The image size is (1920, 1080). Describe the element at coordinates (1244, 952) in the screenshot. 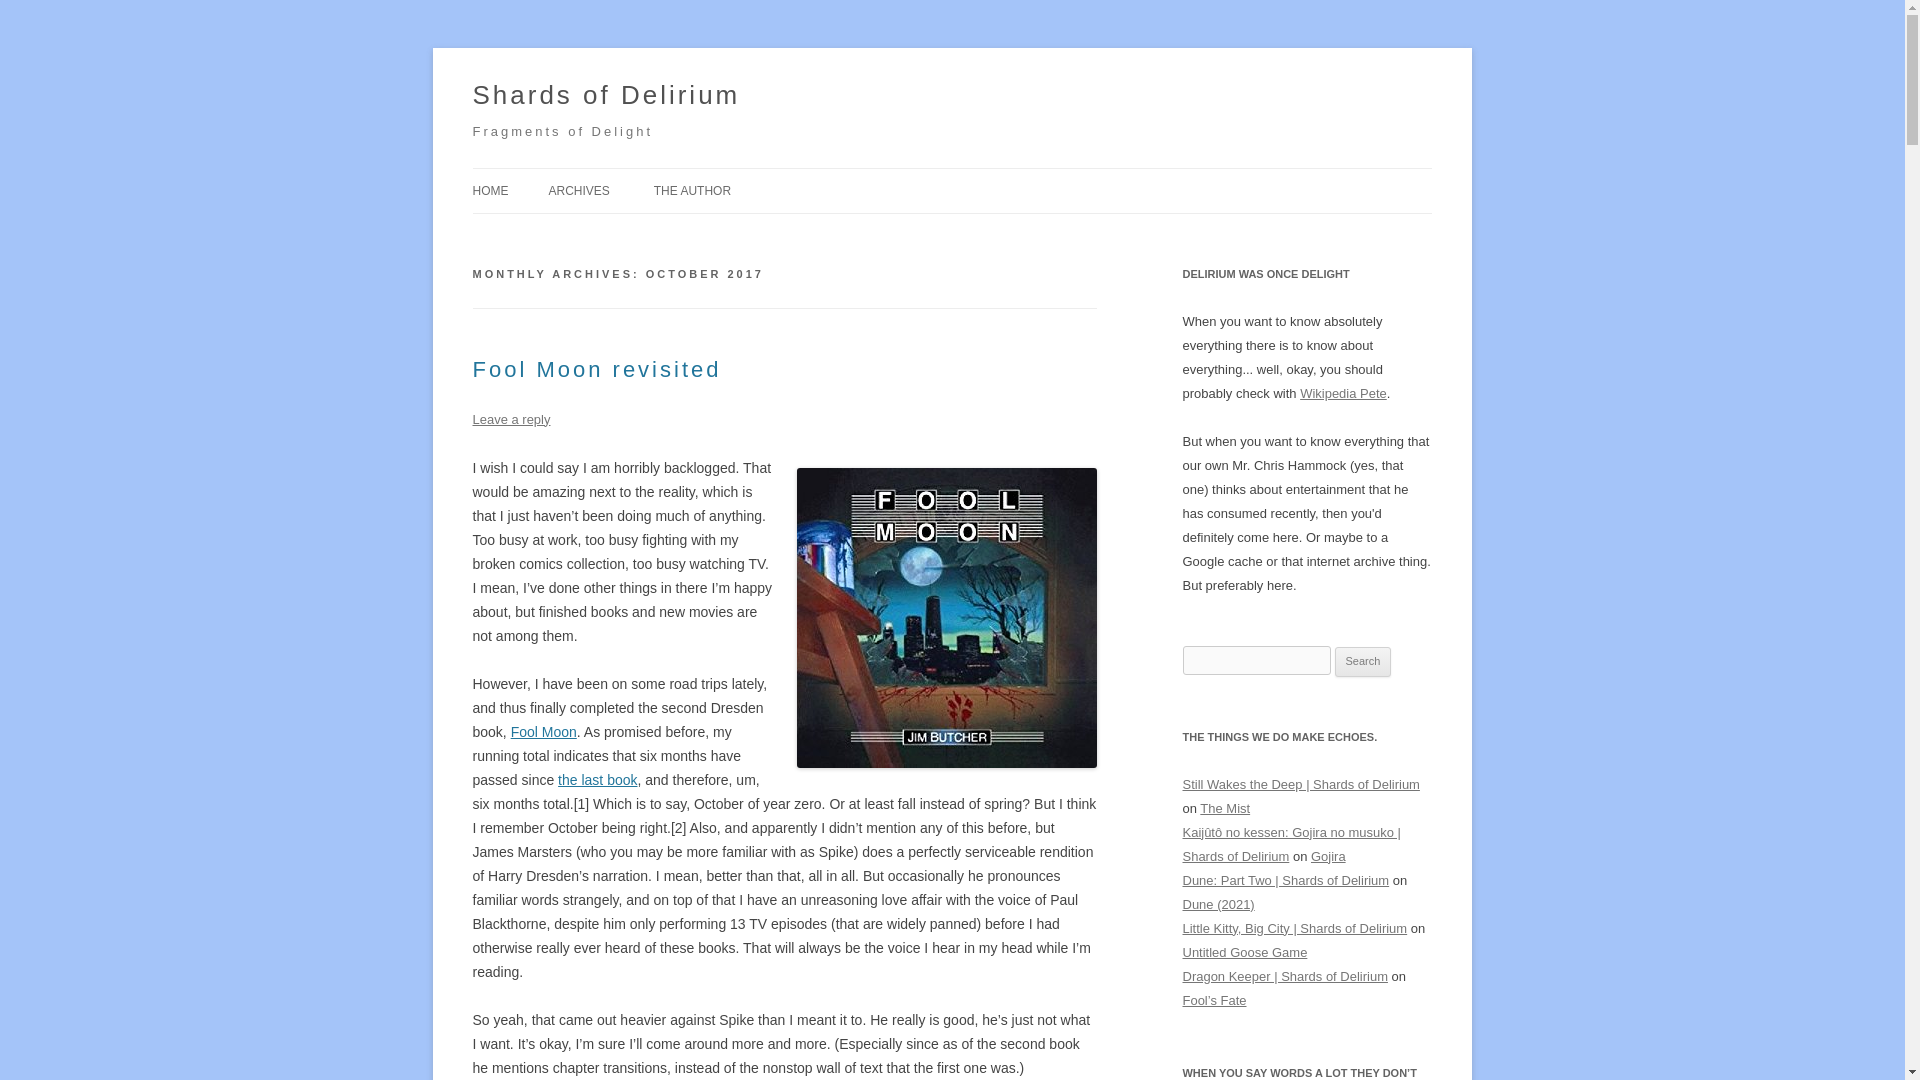

I see `Untitled Goose Game` at that location.